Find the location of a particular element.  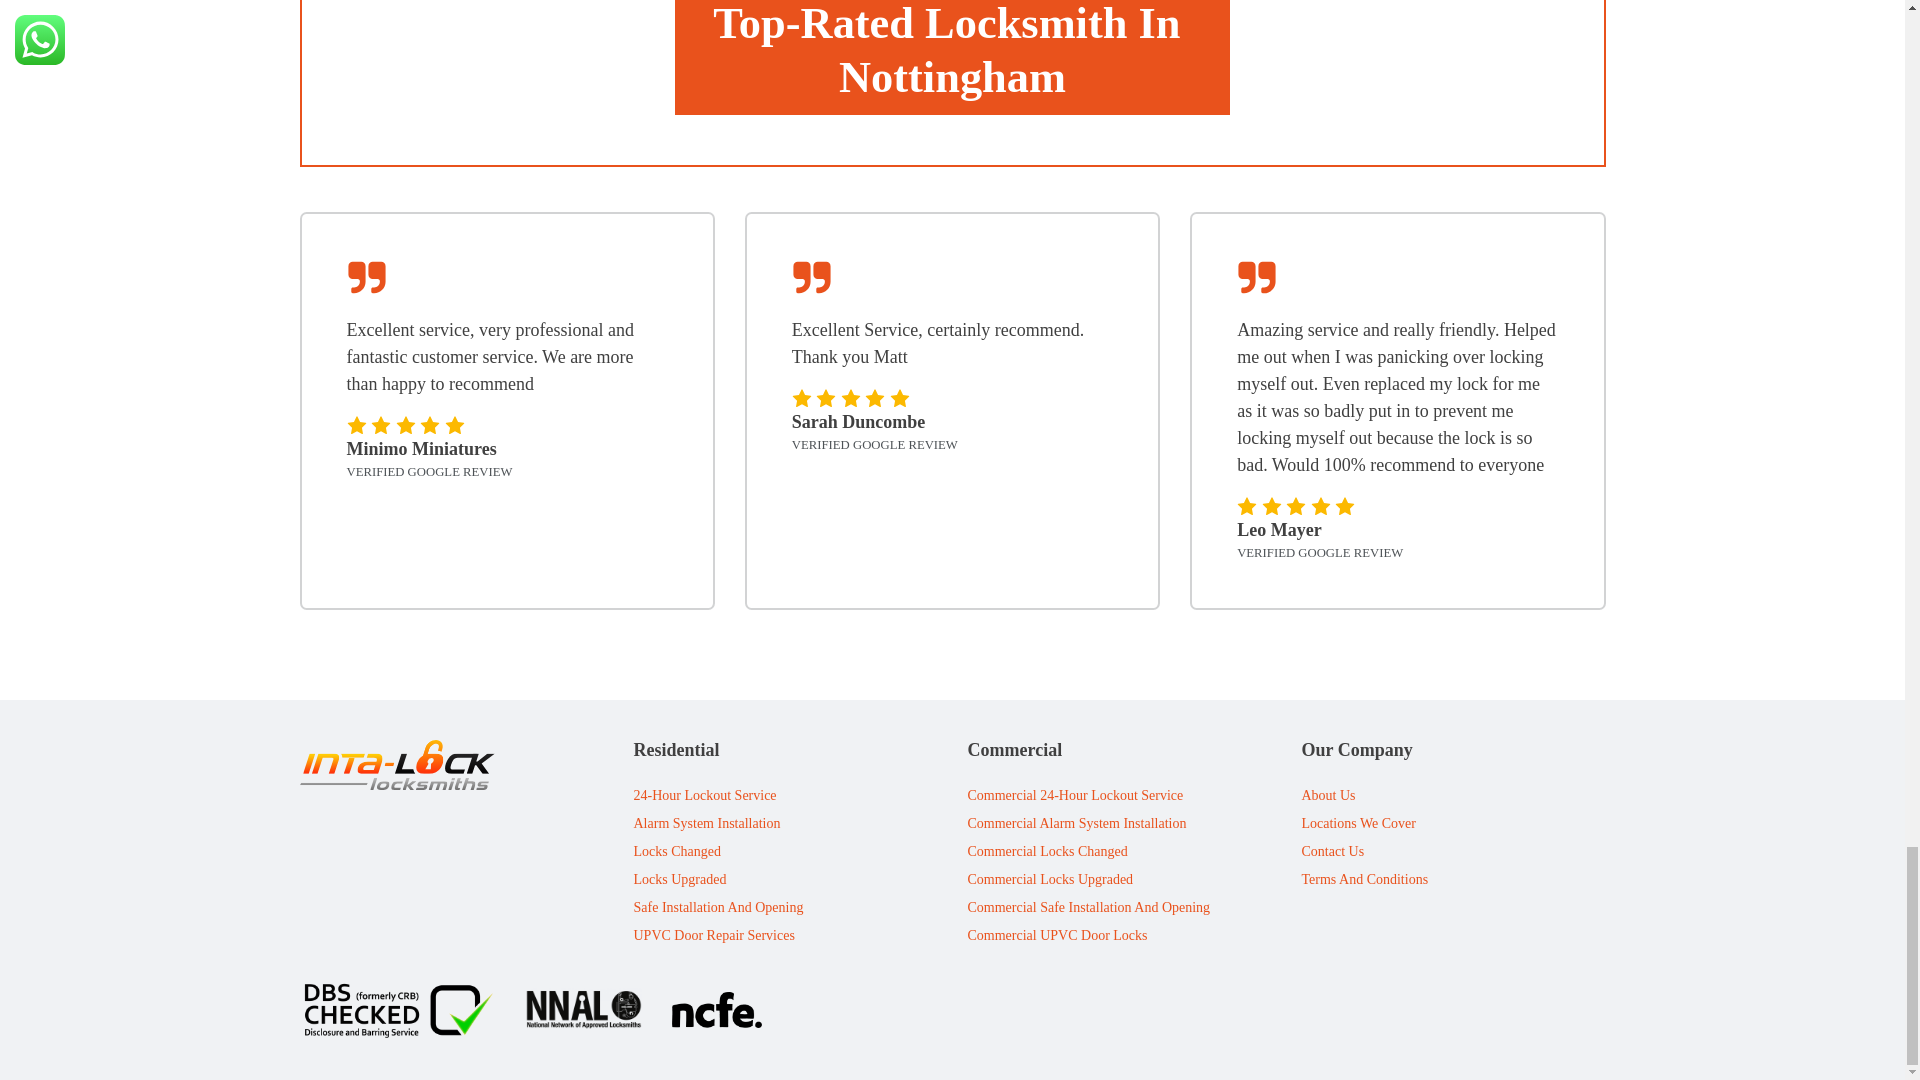

Commercial Locks Changed is located at coordinates (1089, 852).